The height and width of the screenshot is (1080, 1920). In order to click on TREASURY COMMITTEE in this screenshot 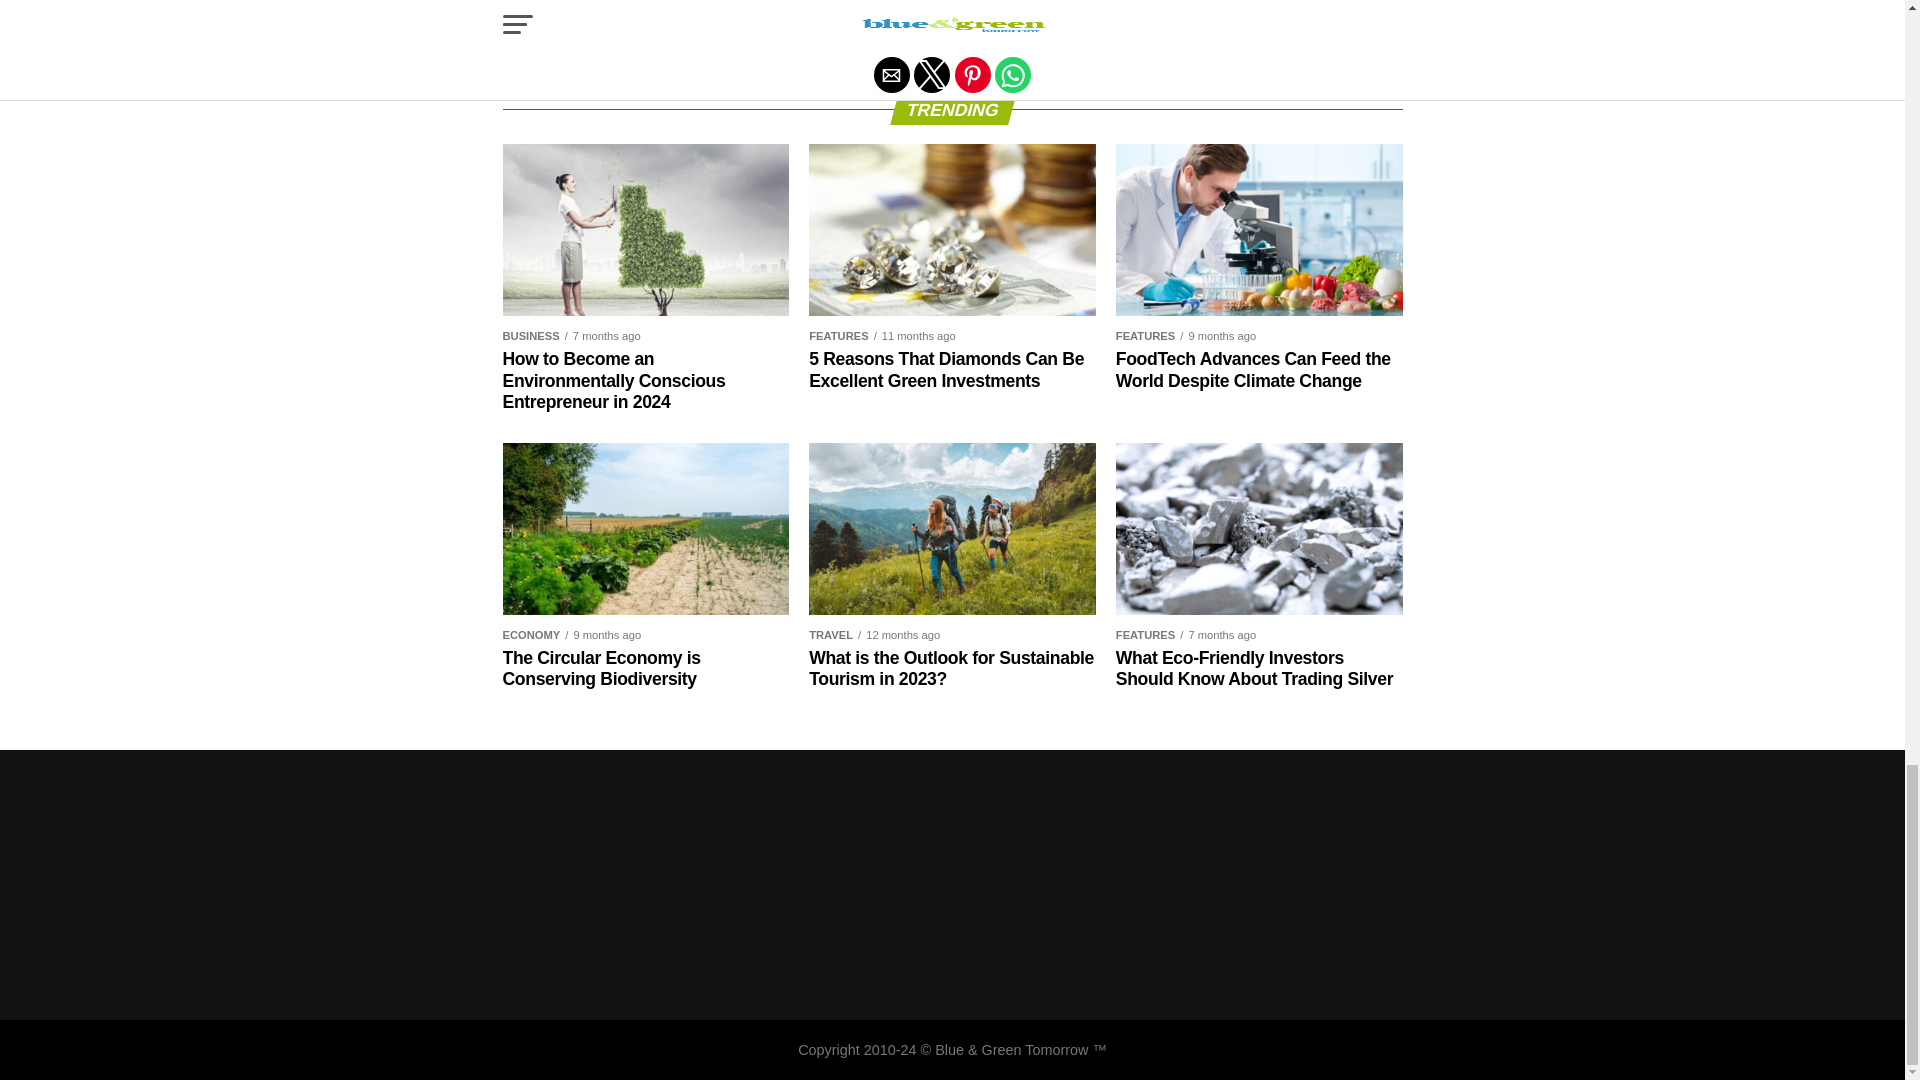, I will do `click(1126, 26)`.